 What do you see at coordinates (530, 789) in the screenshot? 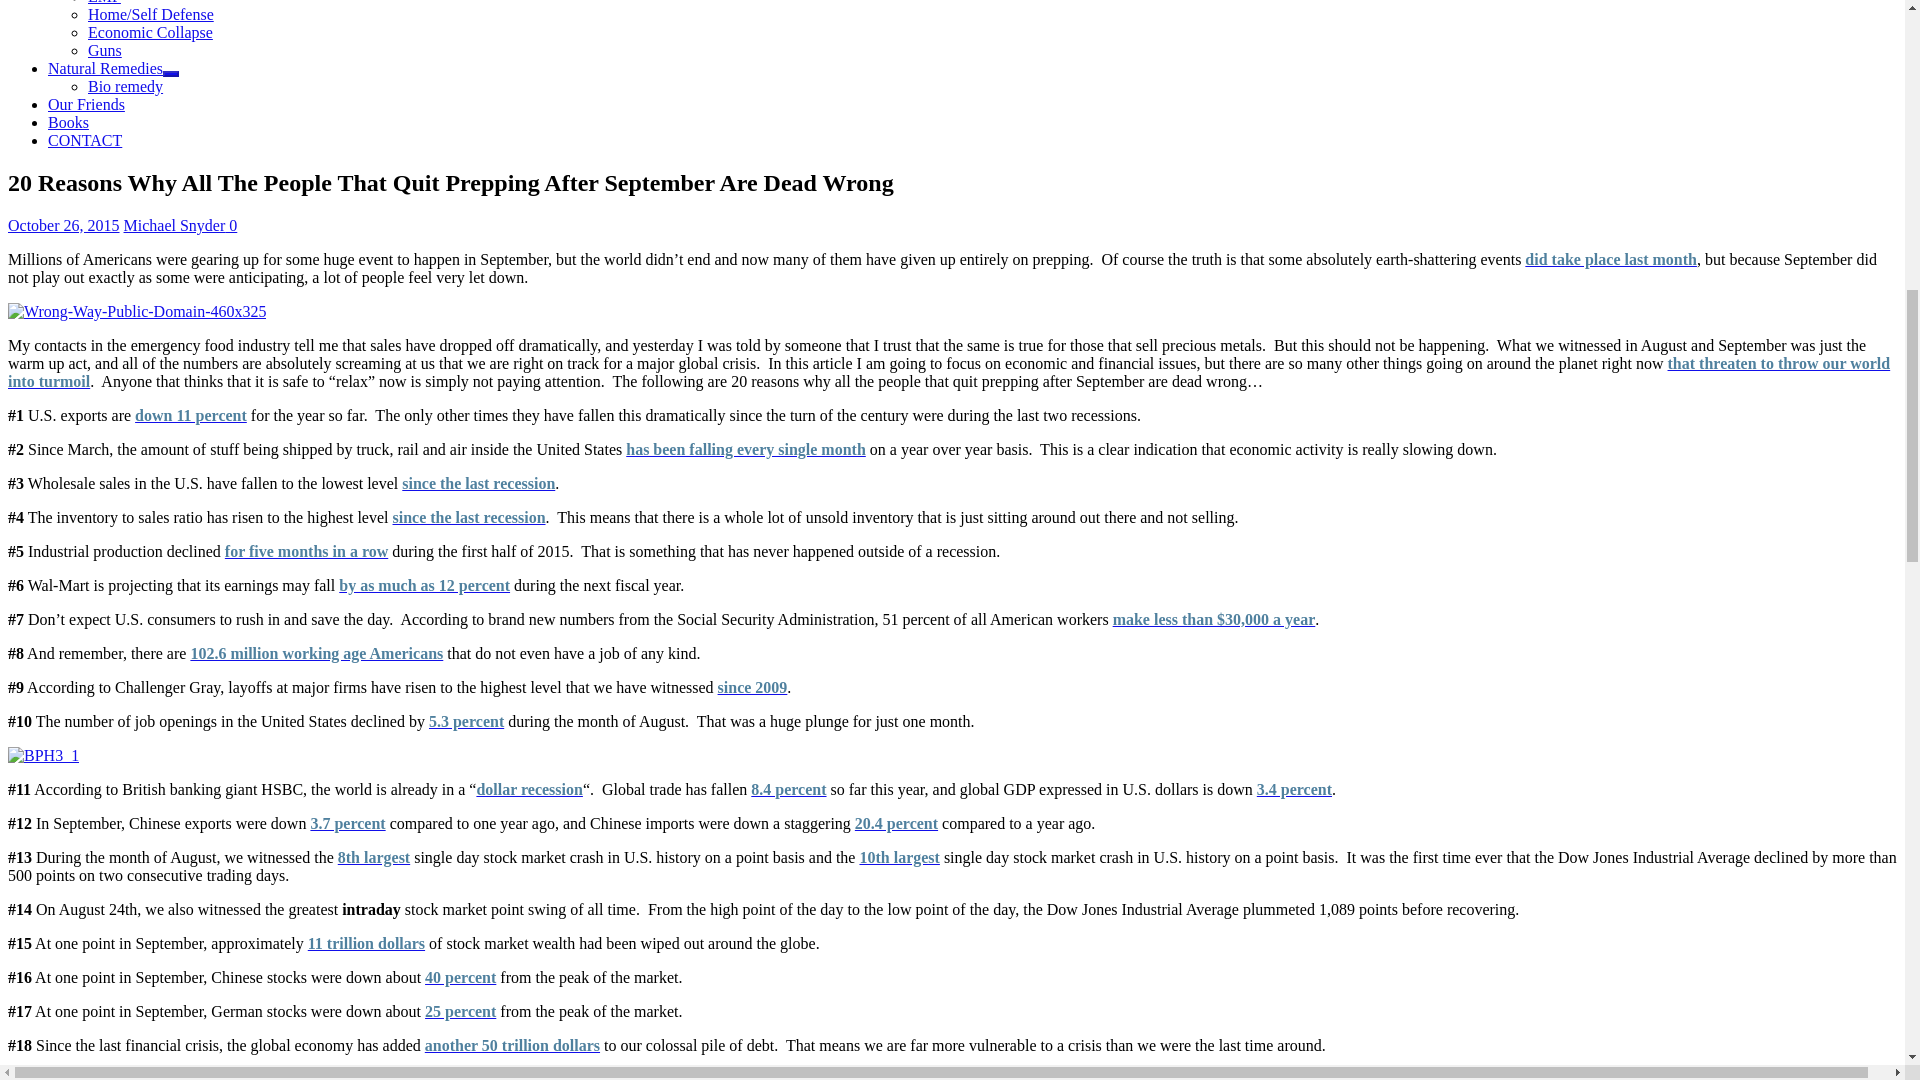
I see `dollar recession` at bounding box center [530, 789].